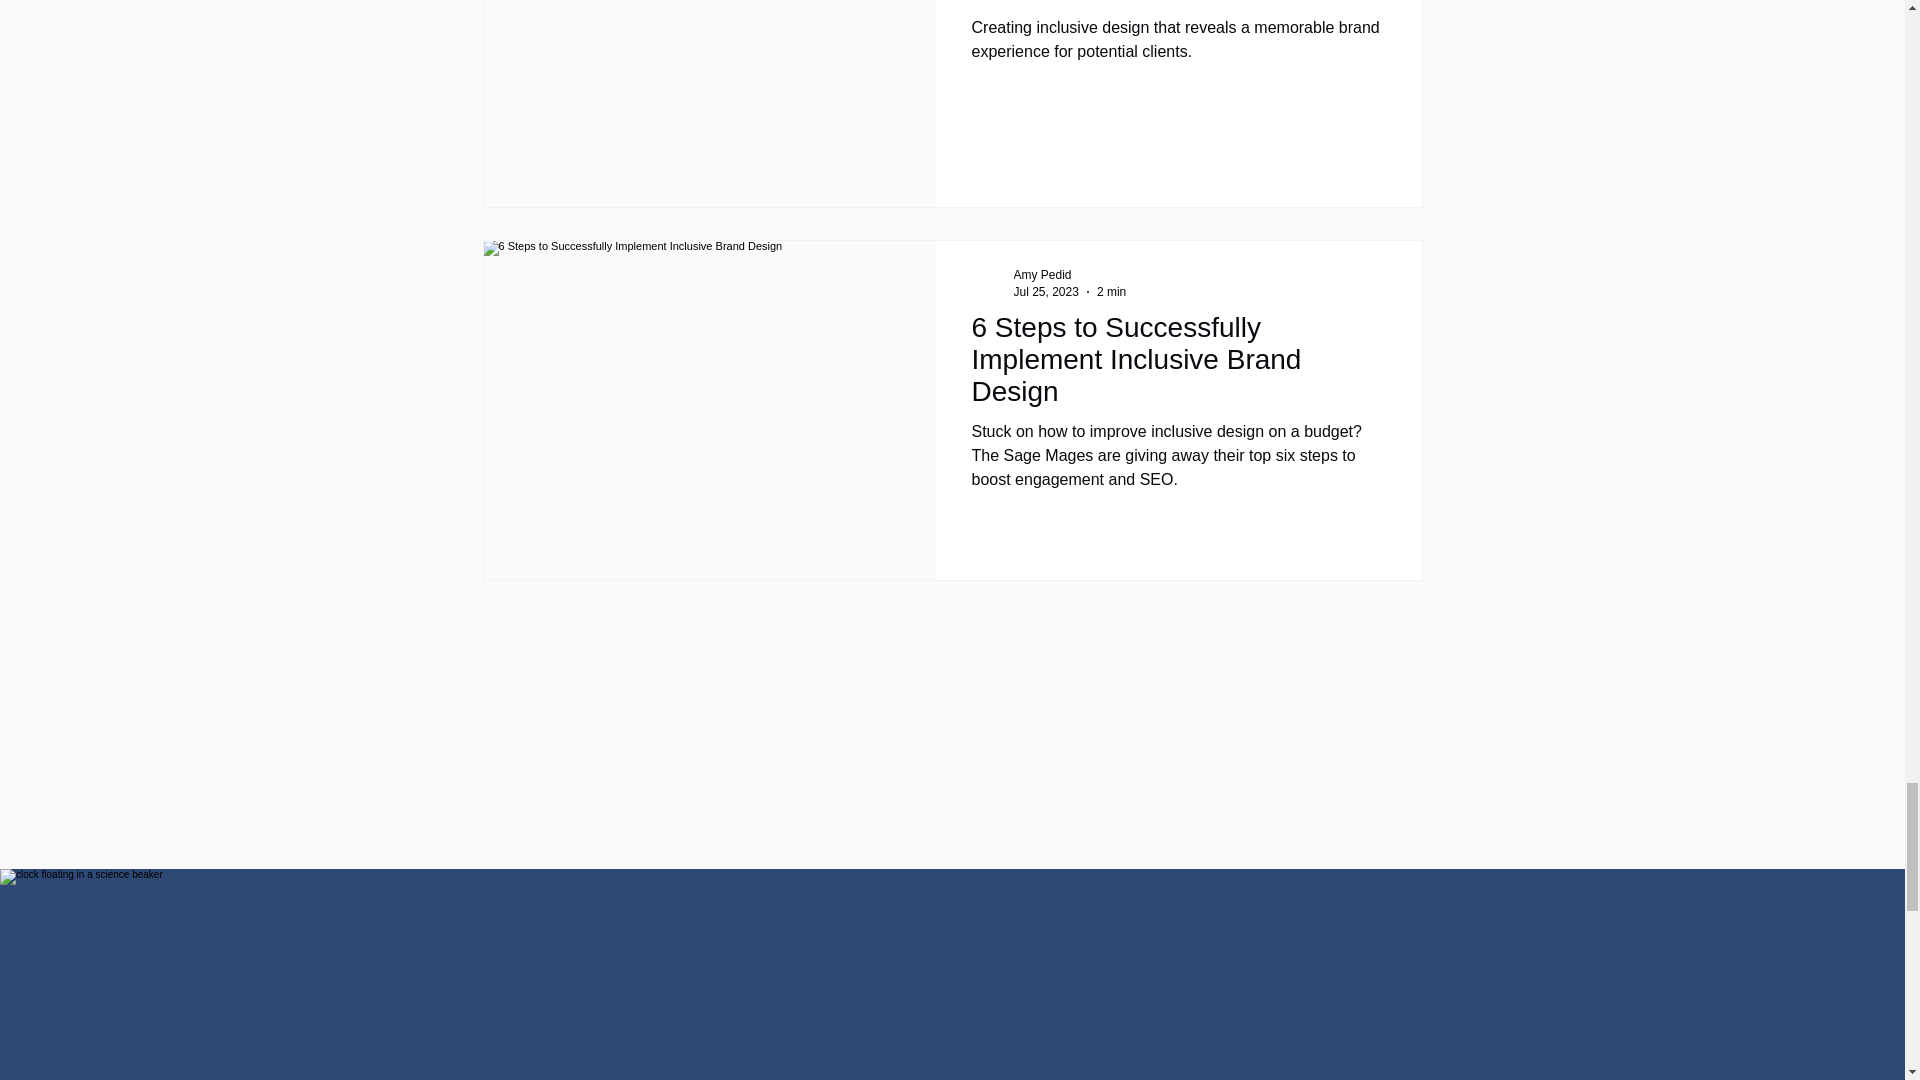  What do you see at coordinates (1042, 274) in the screenshot?
I see `Amy Pedid` at bounding box center [1042, 274].